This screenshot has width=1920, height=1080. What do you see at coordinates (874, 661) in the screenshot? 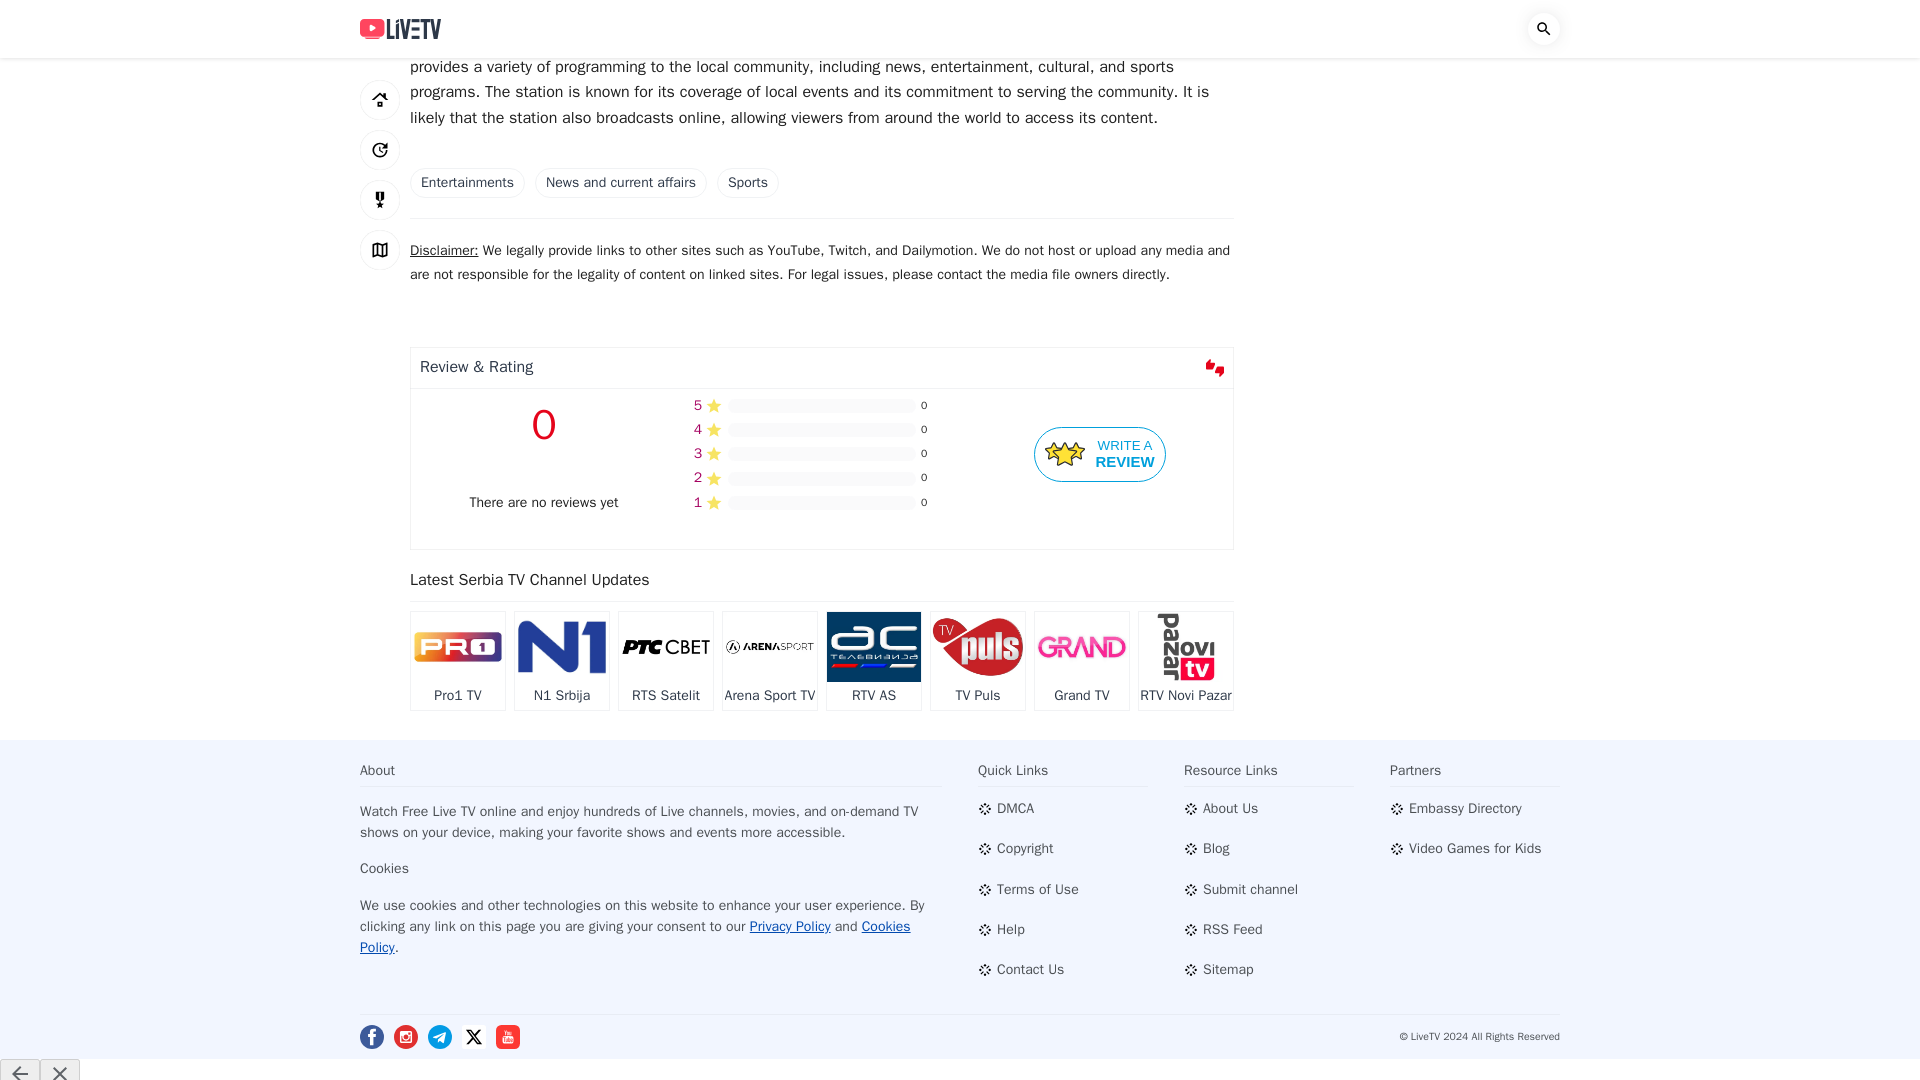
I see `RTV AS` at bounding box center [874, 661].